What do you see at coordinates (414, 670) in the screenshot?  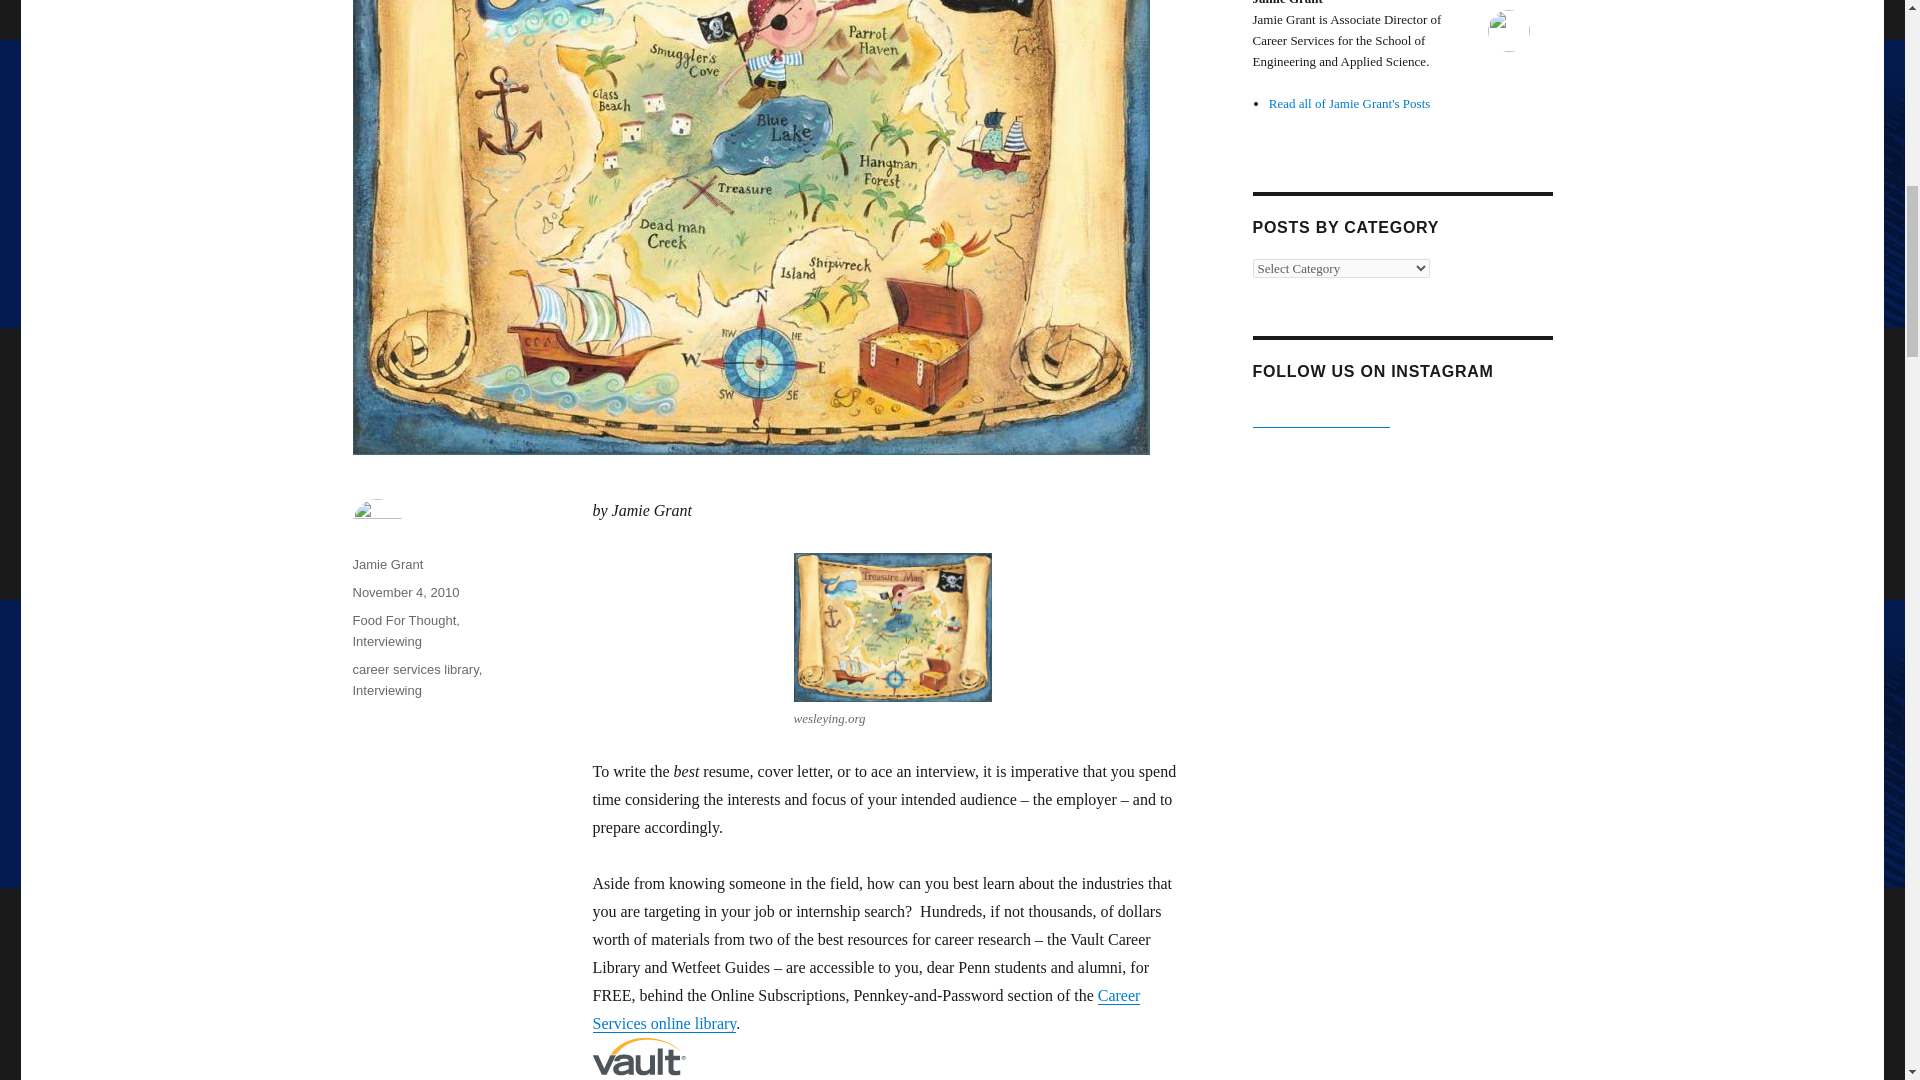 I see `career services library` at bounding box center [414, 670].